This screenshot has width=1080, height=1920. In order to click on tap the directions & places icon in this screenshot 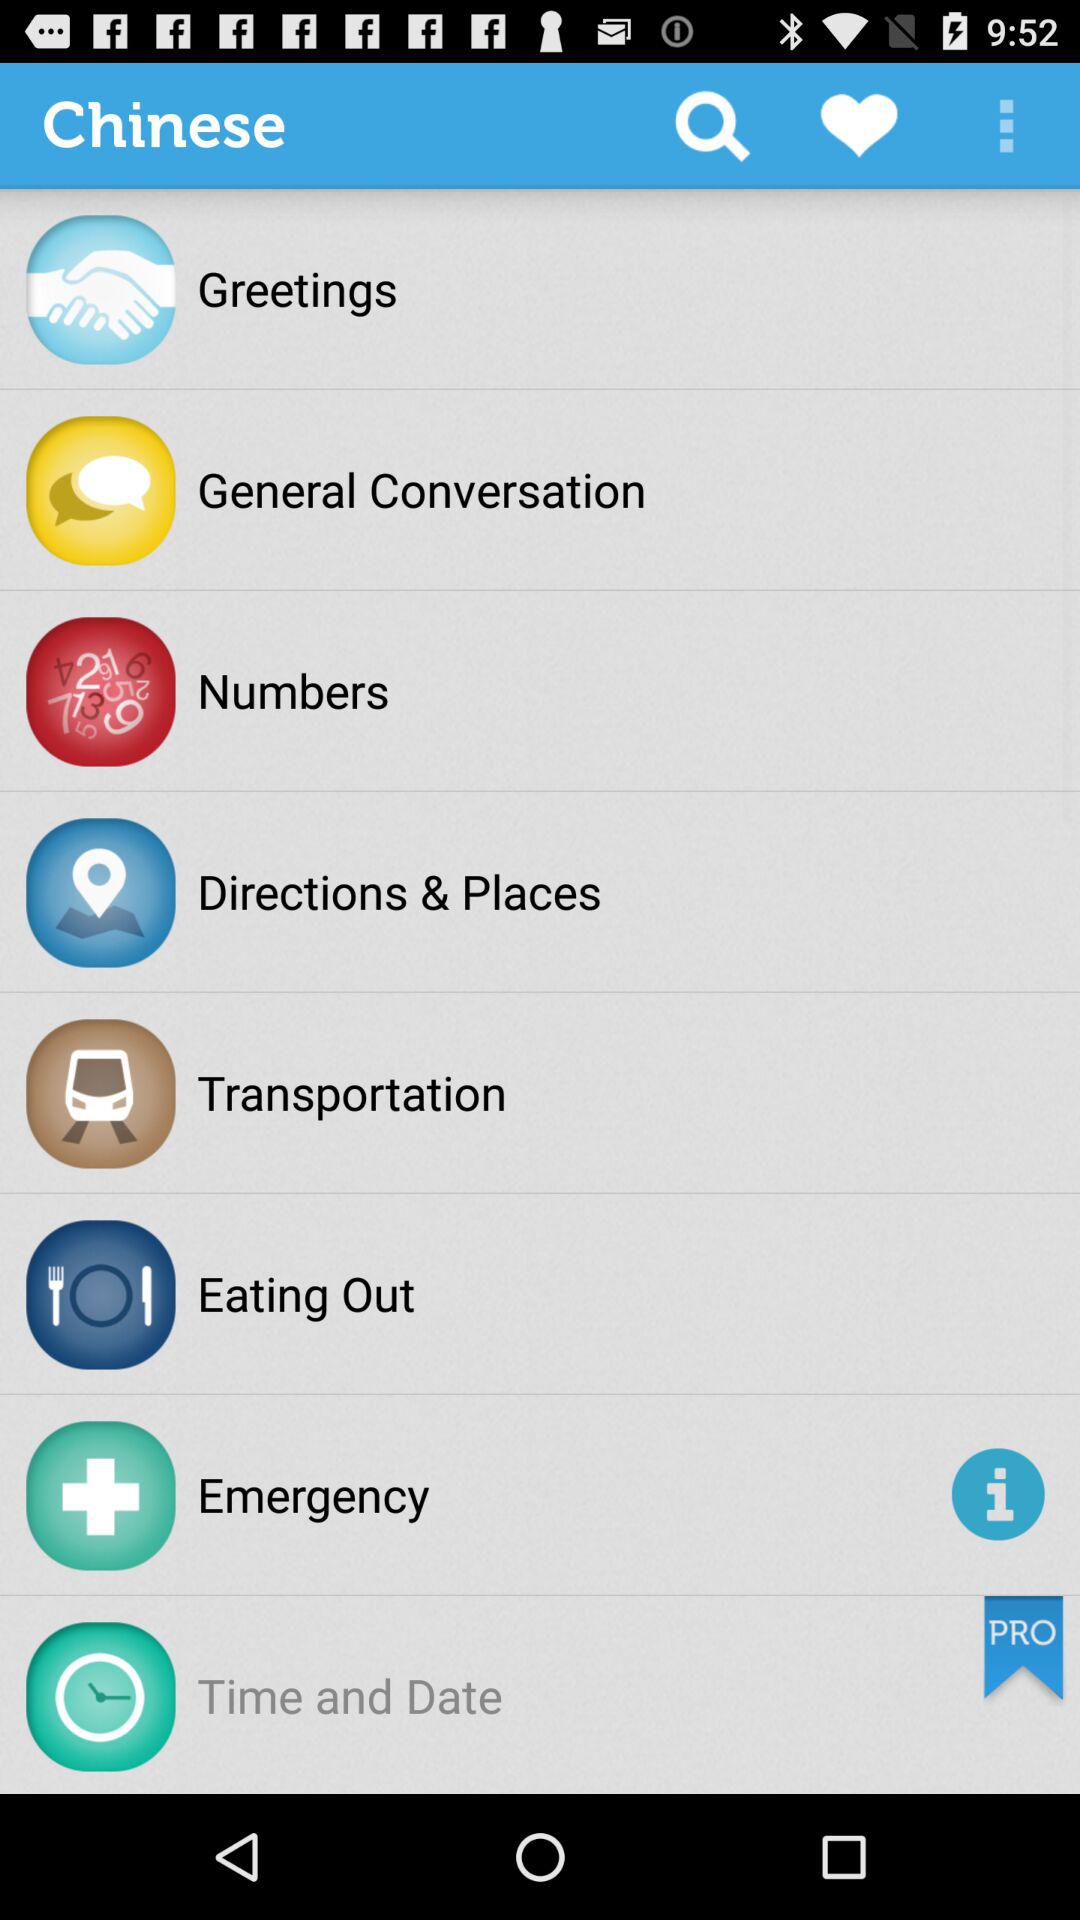, I will do `click(399, 891)`.